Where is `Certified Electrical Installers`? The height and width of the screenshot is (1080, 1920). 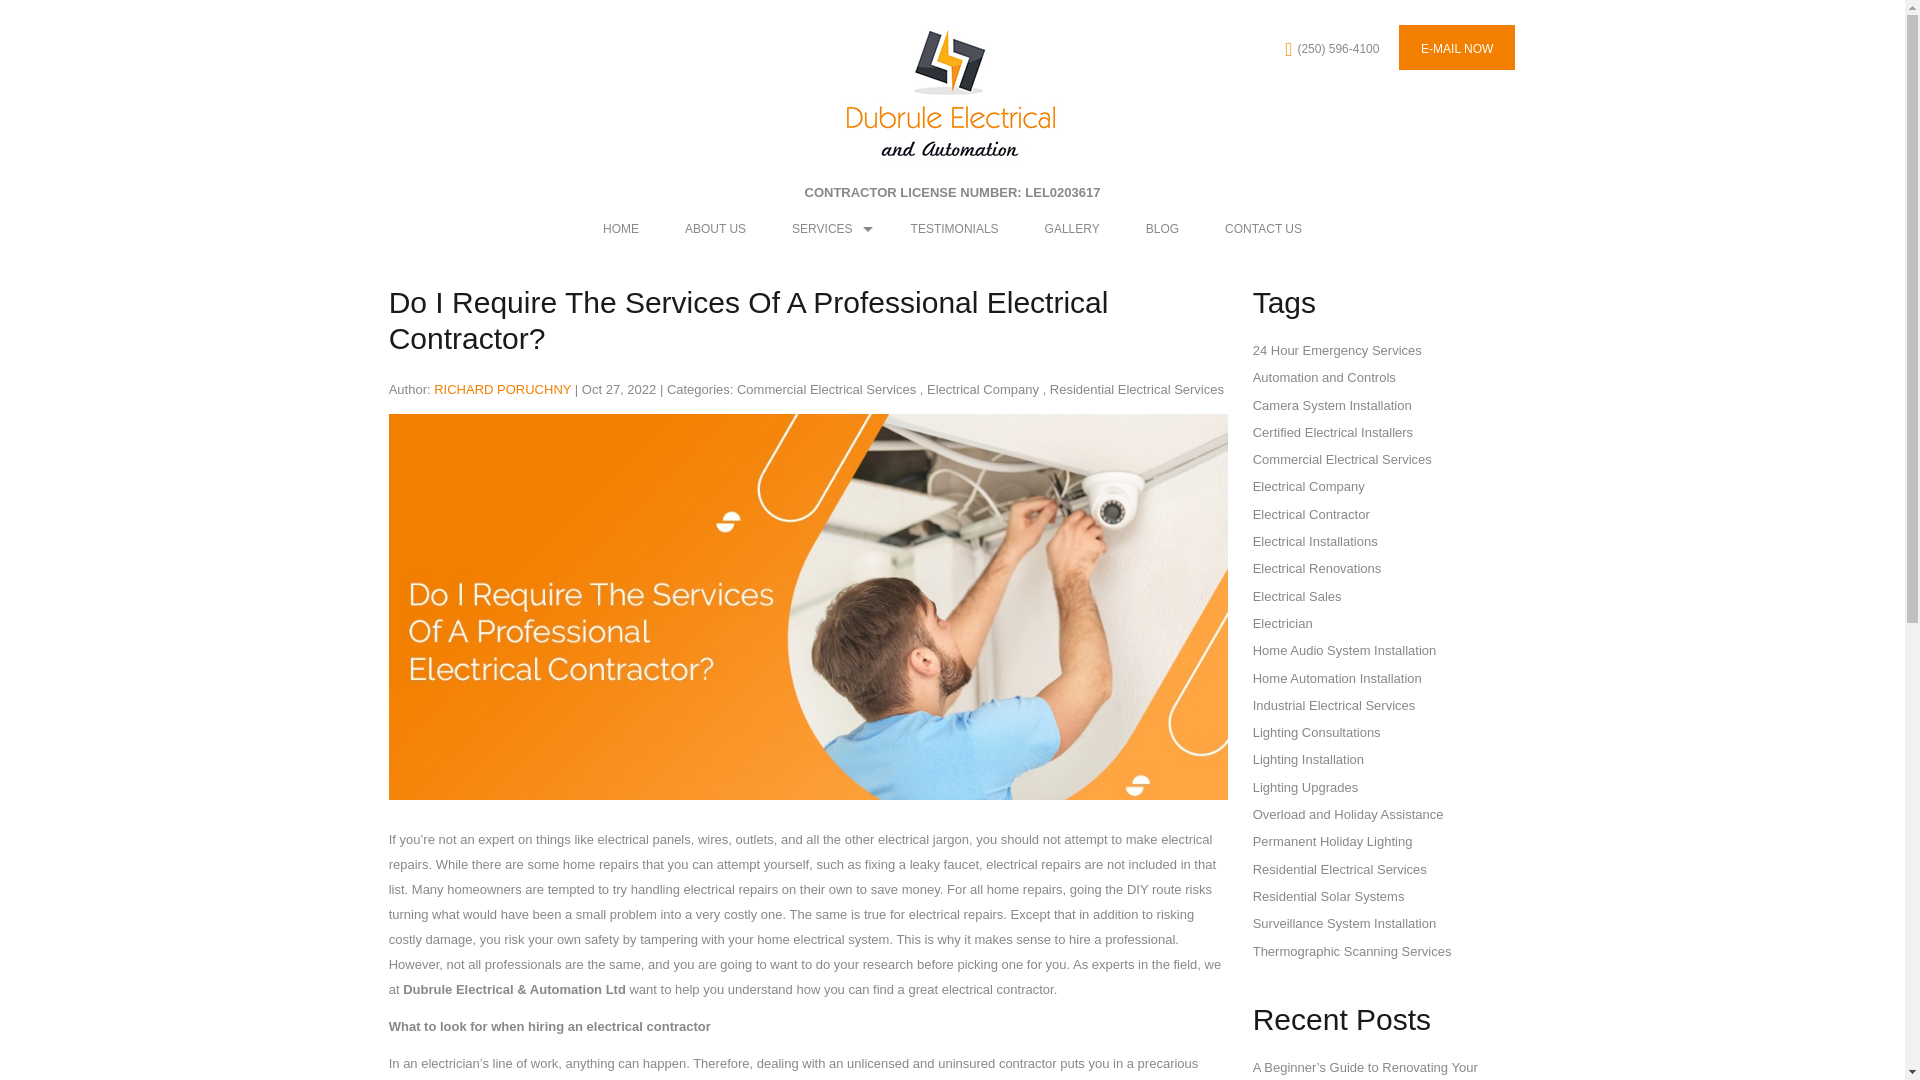 Certified Electrical Installers is located at coordinates (1333, 432).